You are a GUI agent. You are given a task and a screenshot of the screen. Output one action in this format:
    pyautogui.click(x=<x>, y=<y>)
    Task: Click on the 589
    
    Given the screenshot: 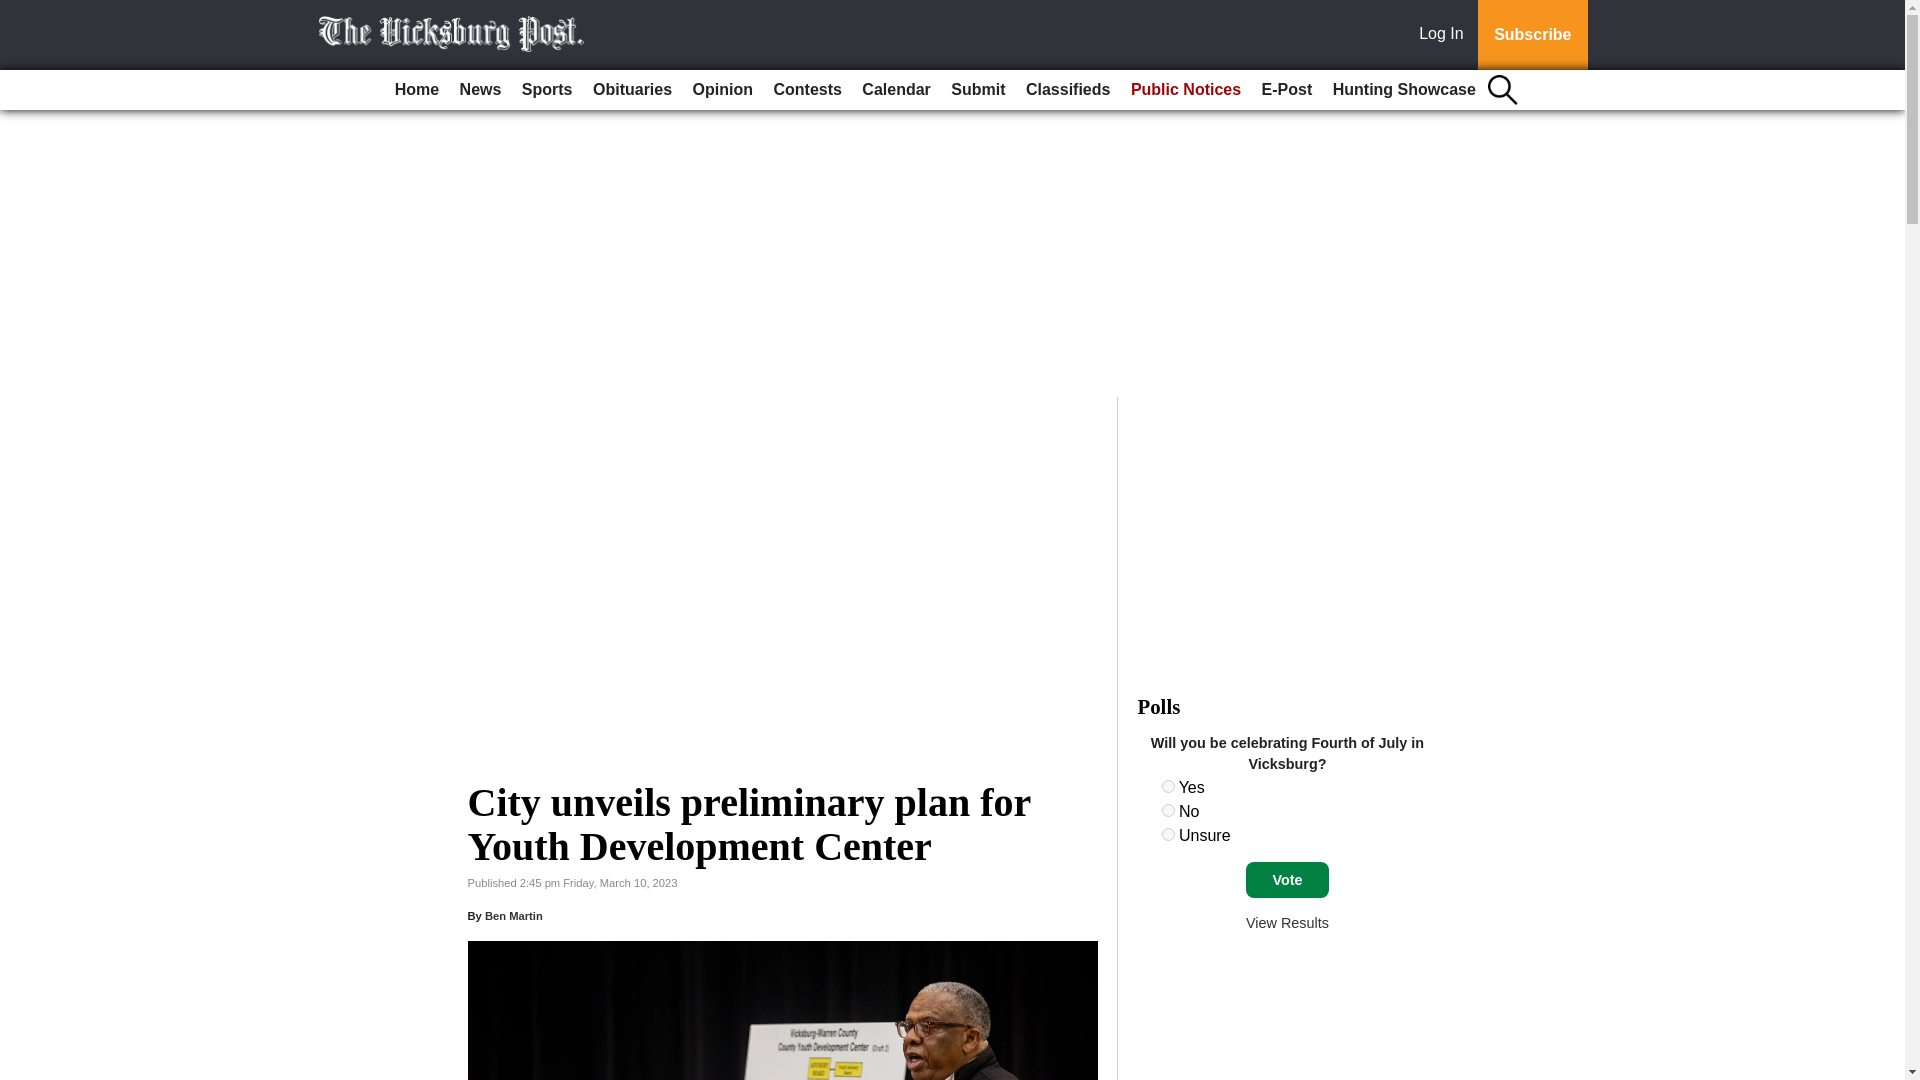 What is the action you would take?
    pyautogui.click(x=1168, y=810)
    